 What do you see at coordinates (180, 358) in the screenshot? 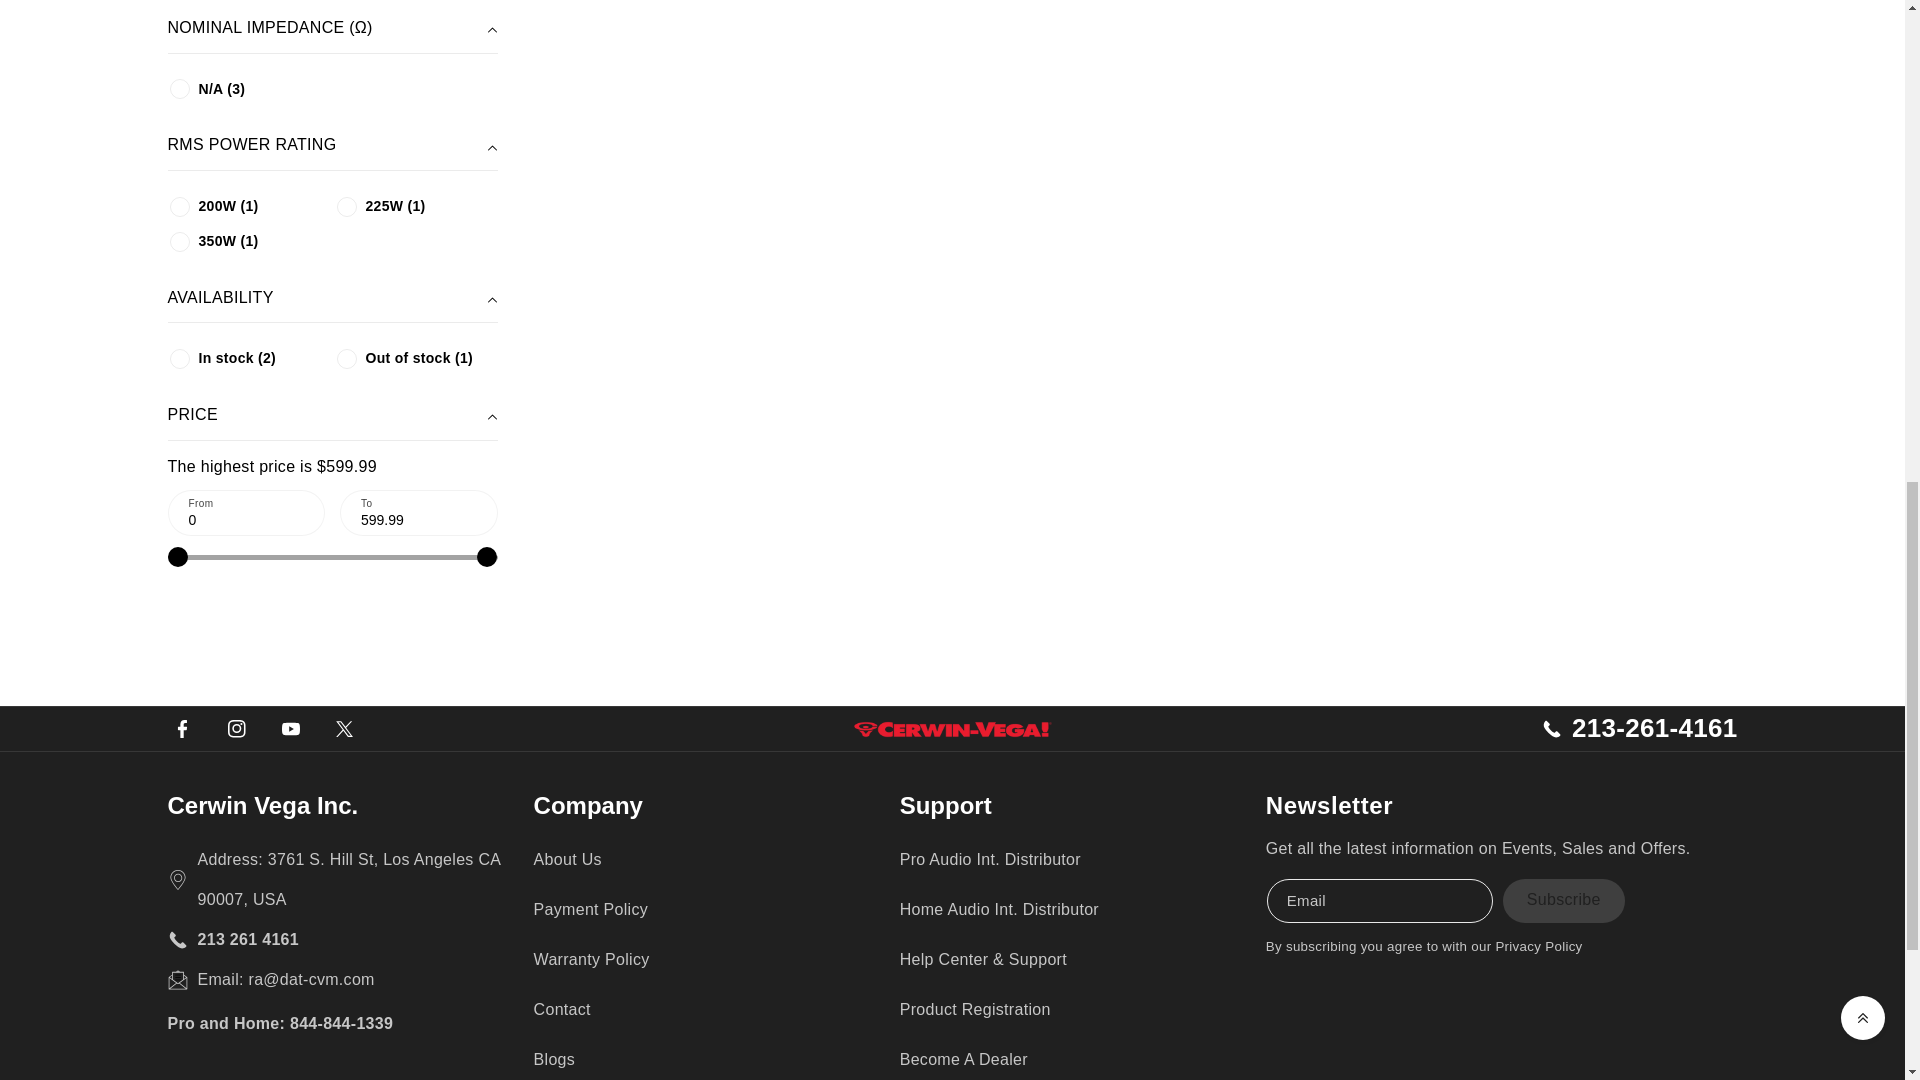
I see `1` at bounding box center [180, 358].